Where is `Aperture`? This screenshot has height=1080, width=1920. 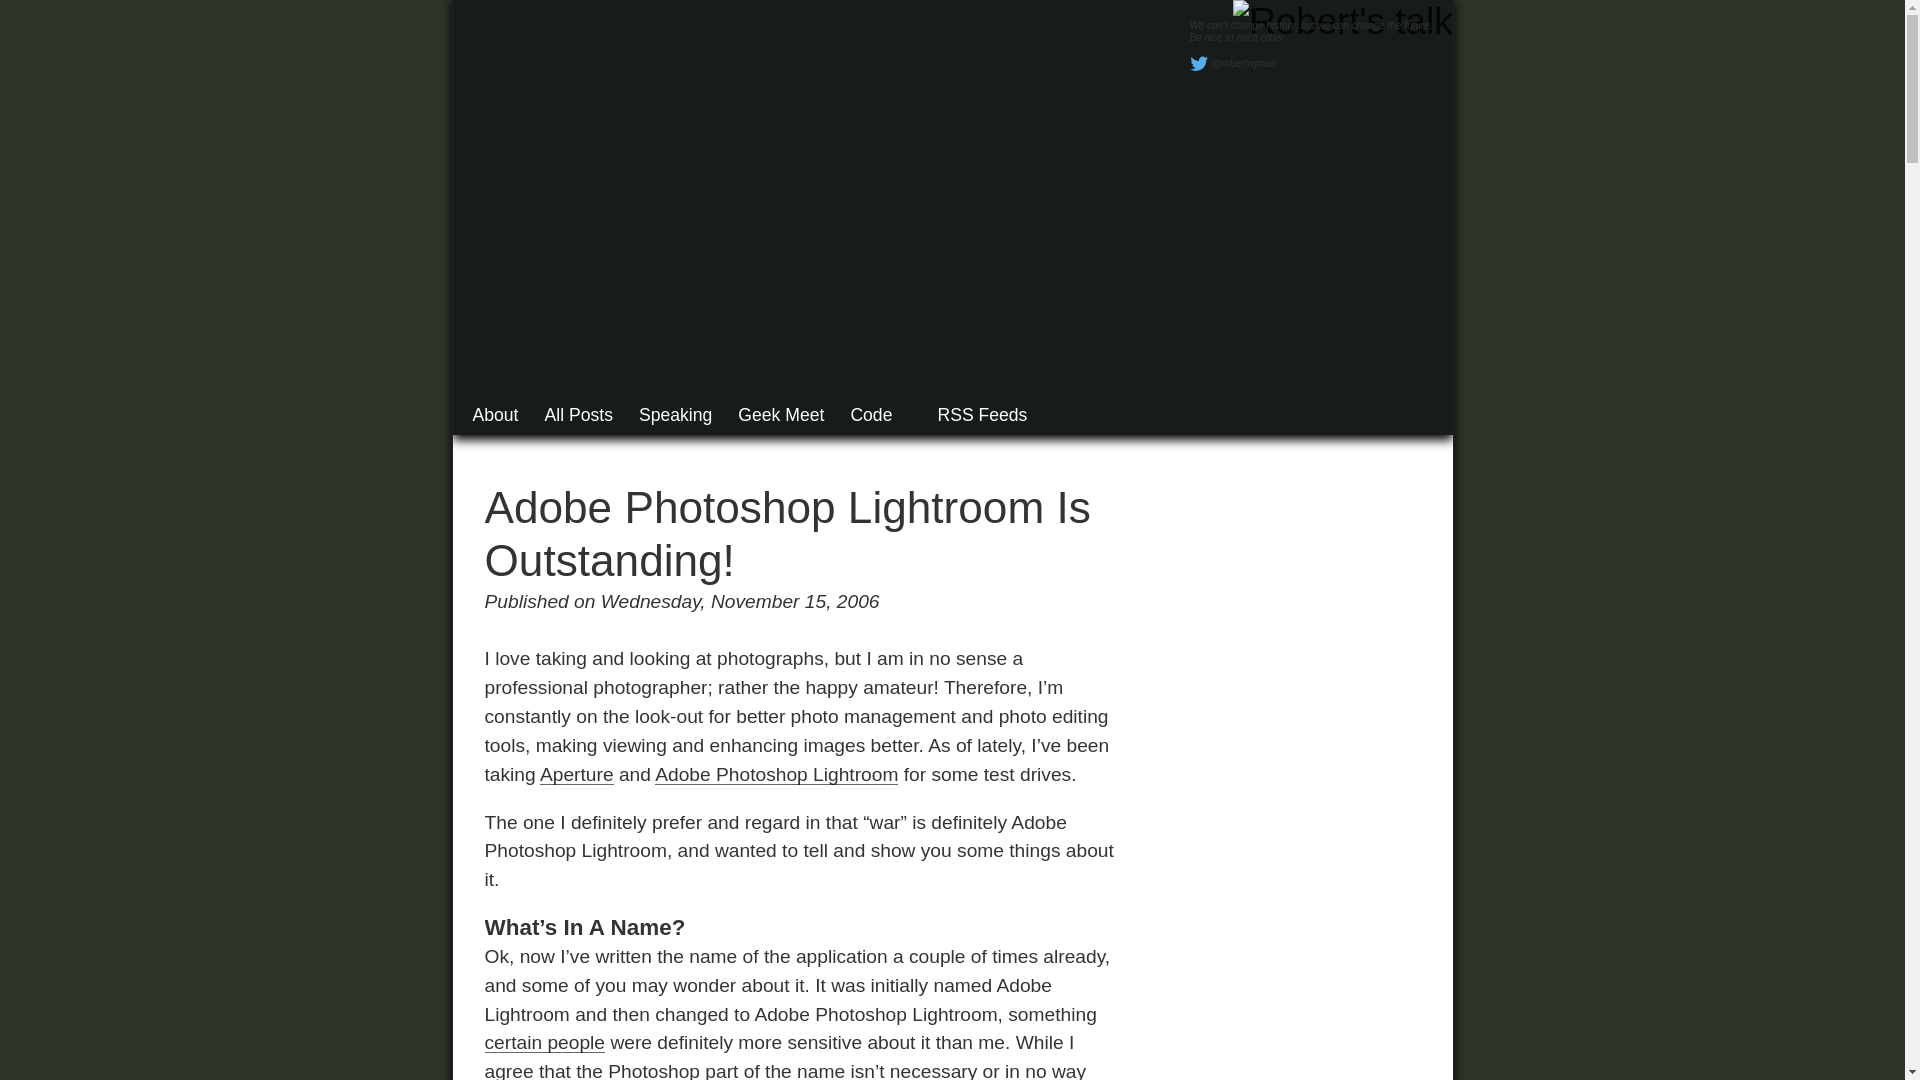
Aperture is located at coordinates (576, 774).